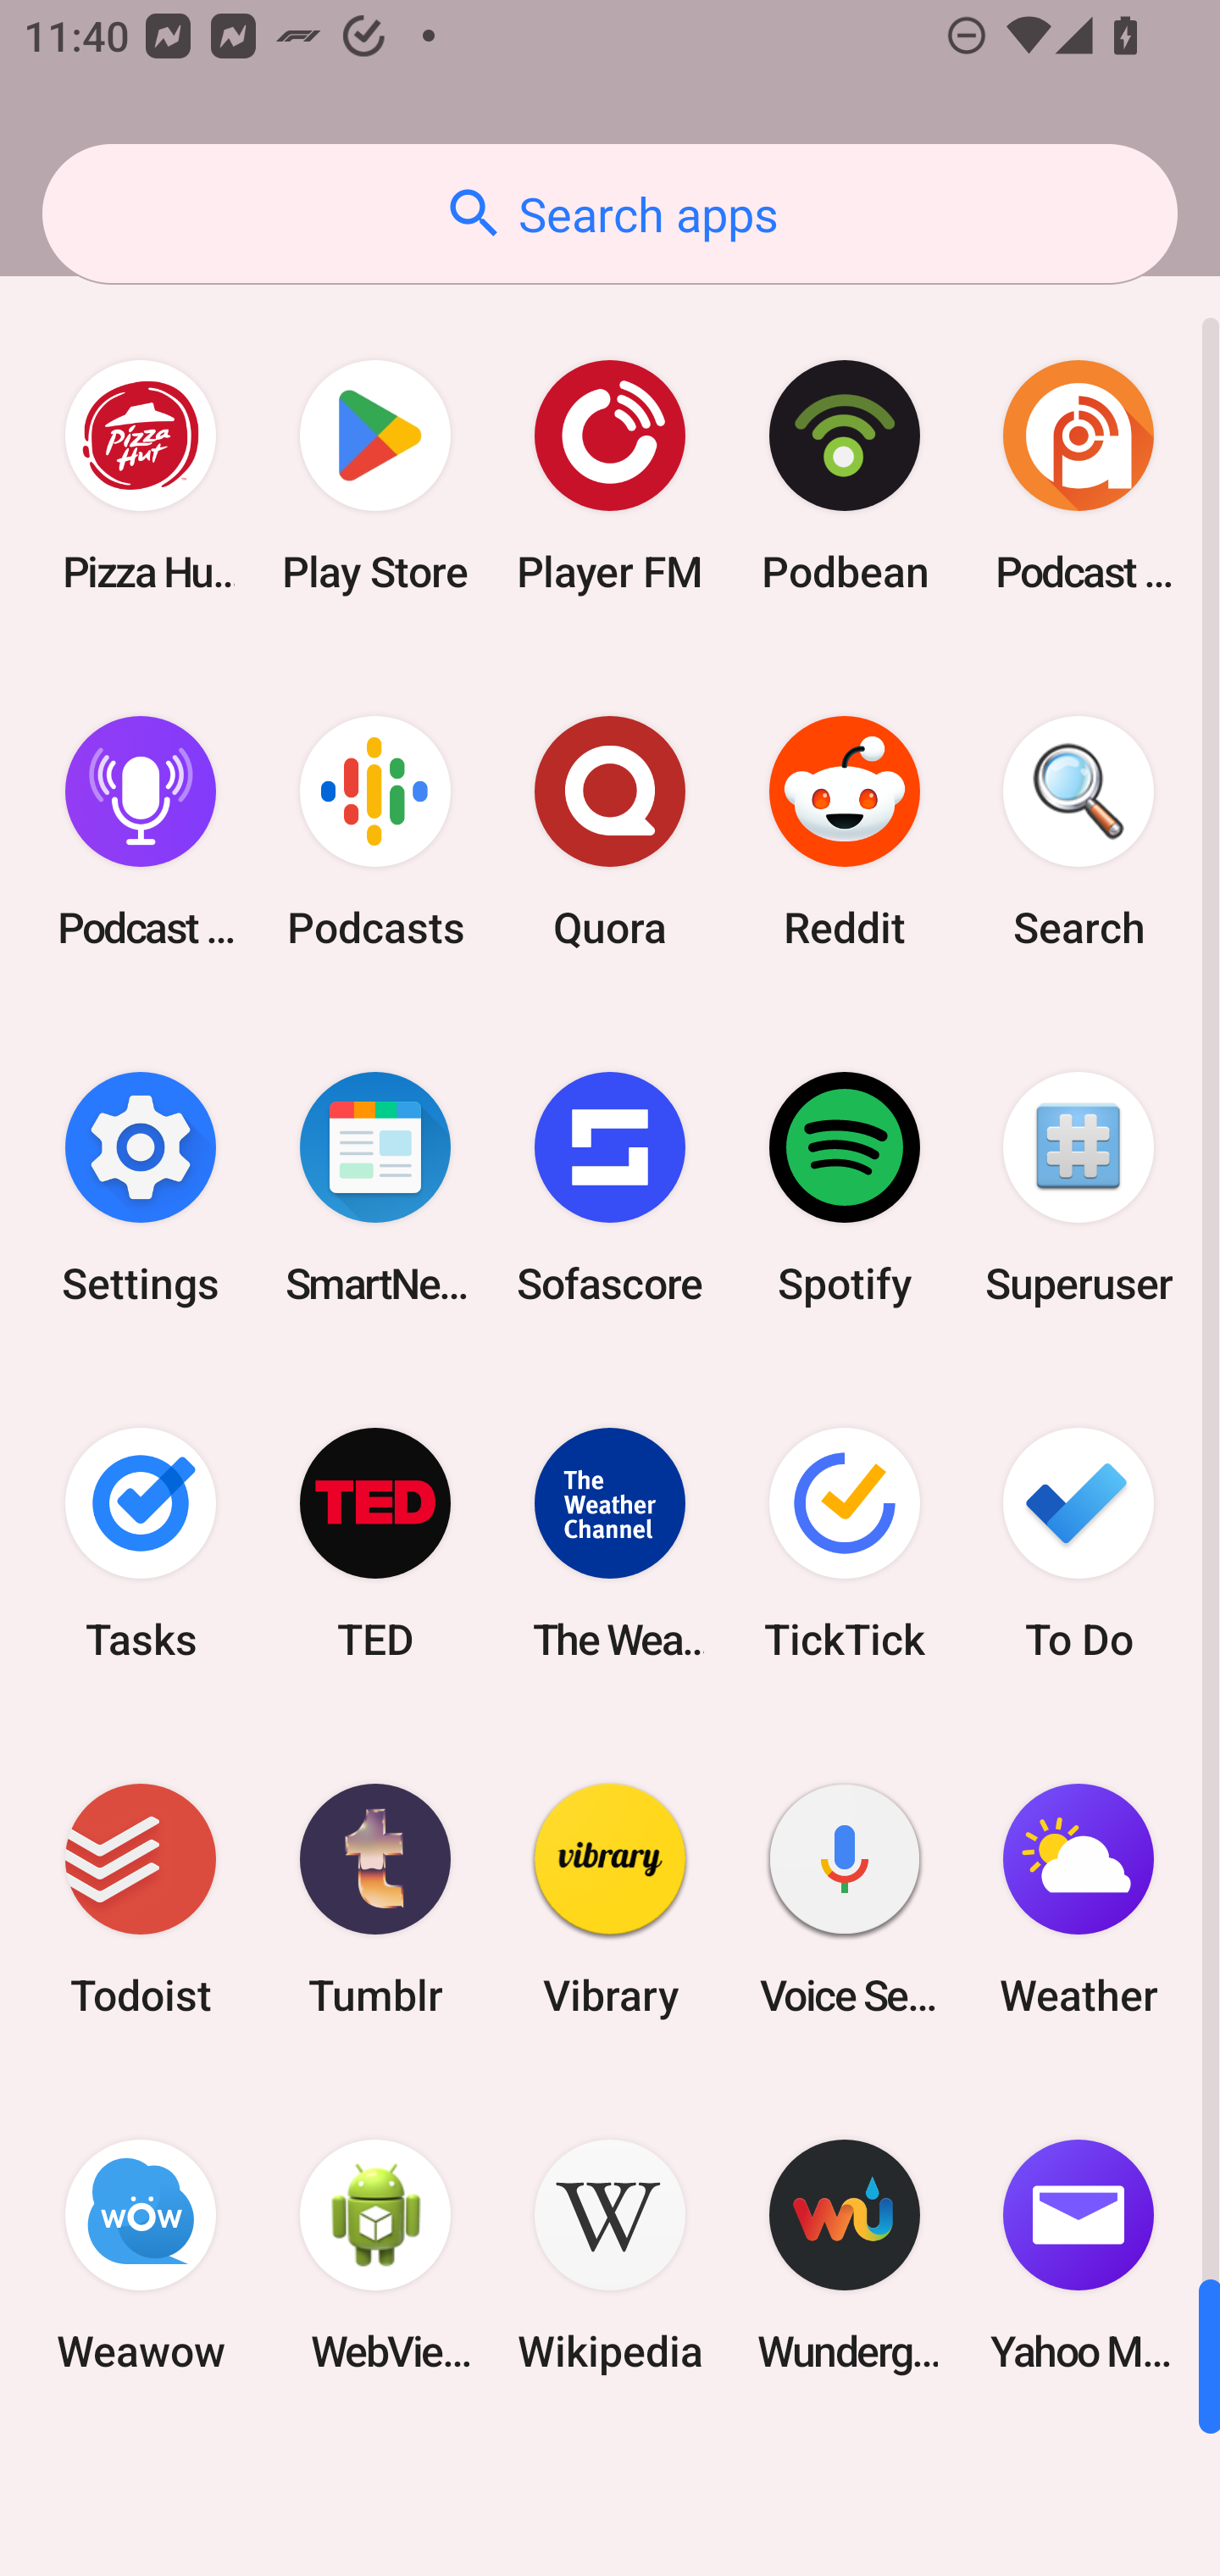 This screenshot has width=1220, height=2576. I want to click on Pizza Hut HK & Macau, so click(141, 476).